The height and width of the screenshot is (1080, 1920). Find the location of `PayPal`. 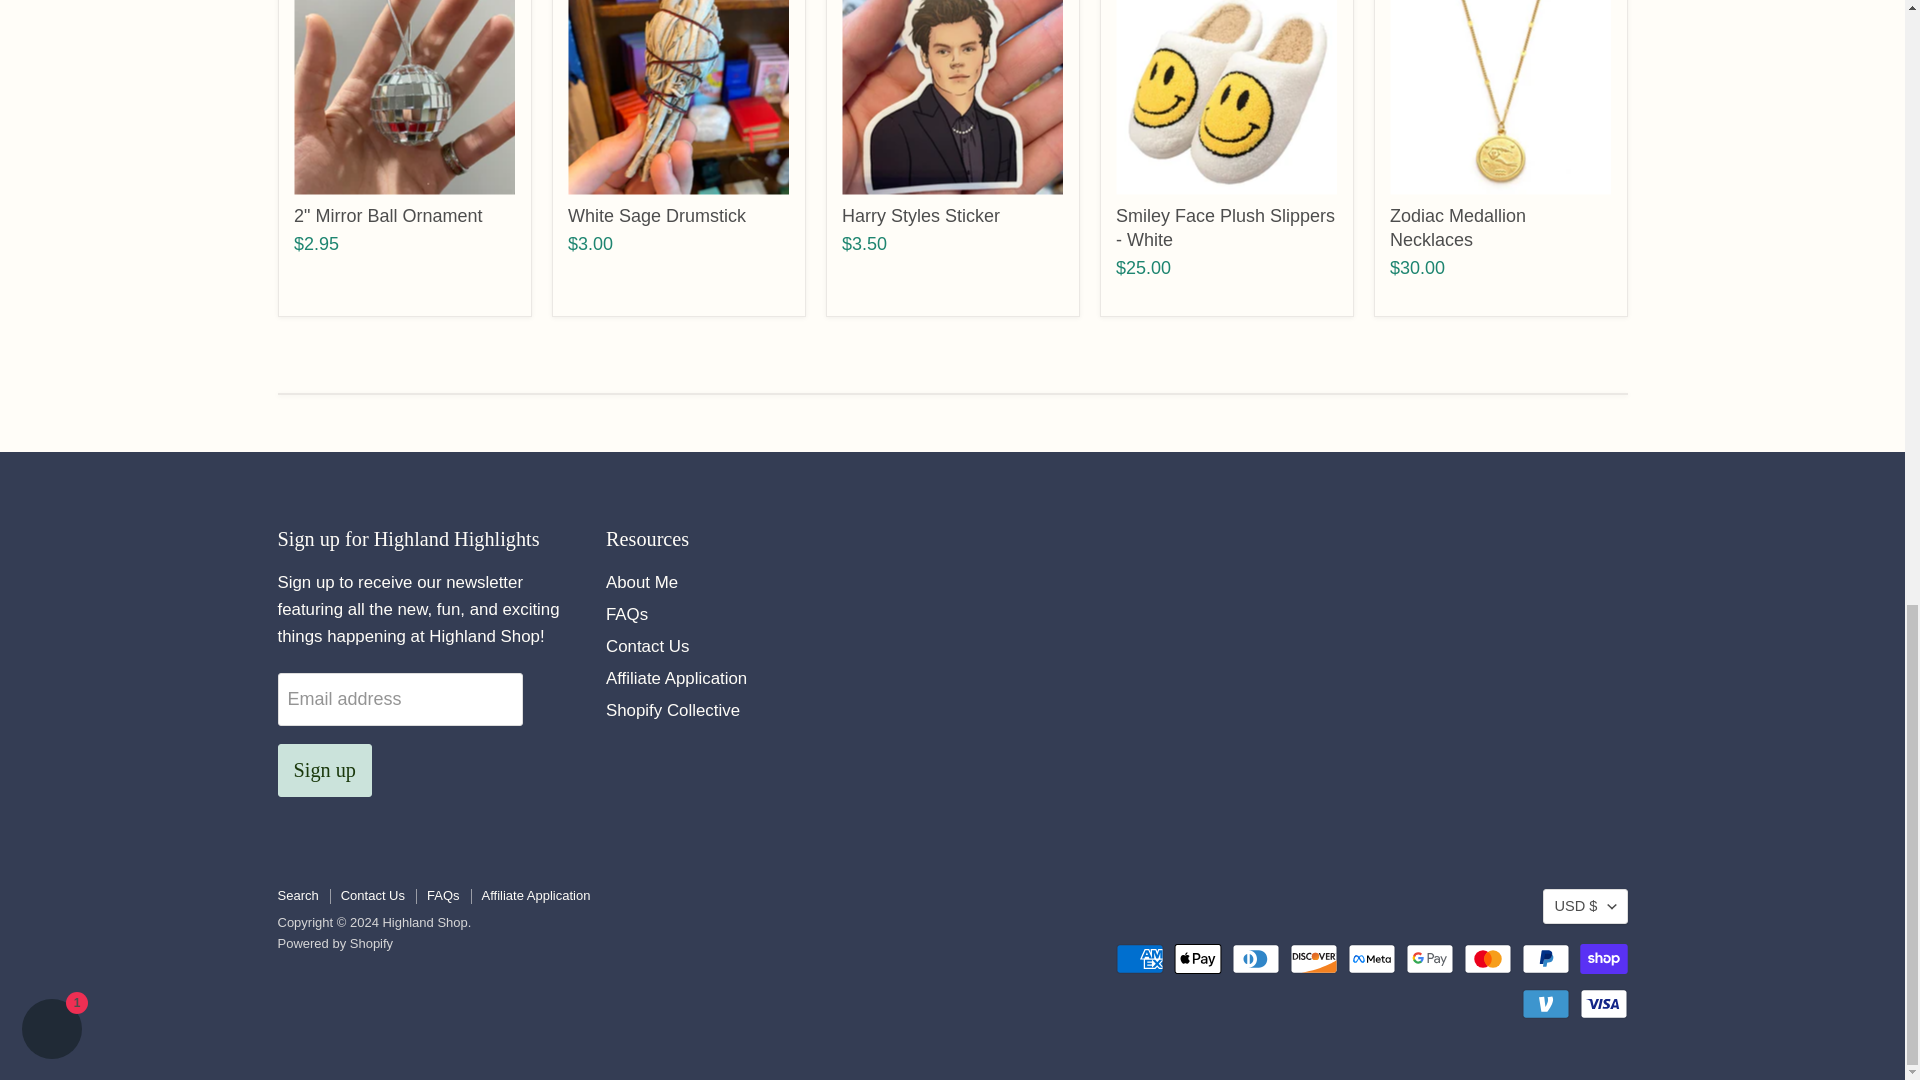

PayPal is located at coordinates (1546, 958).